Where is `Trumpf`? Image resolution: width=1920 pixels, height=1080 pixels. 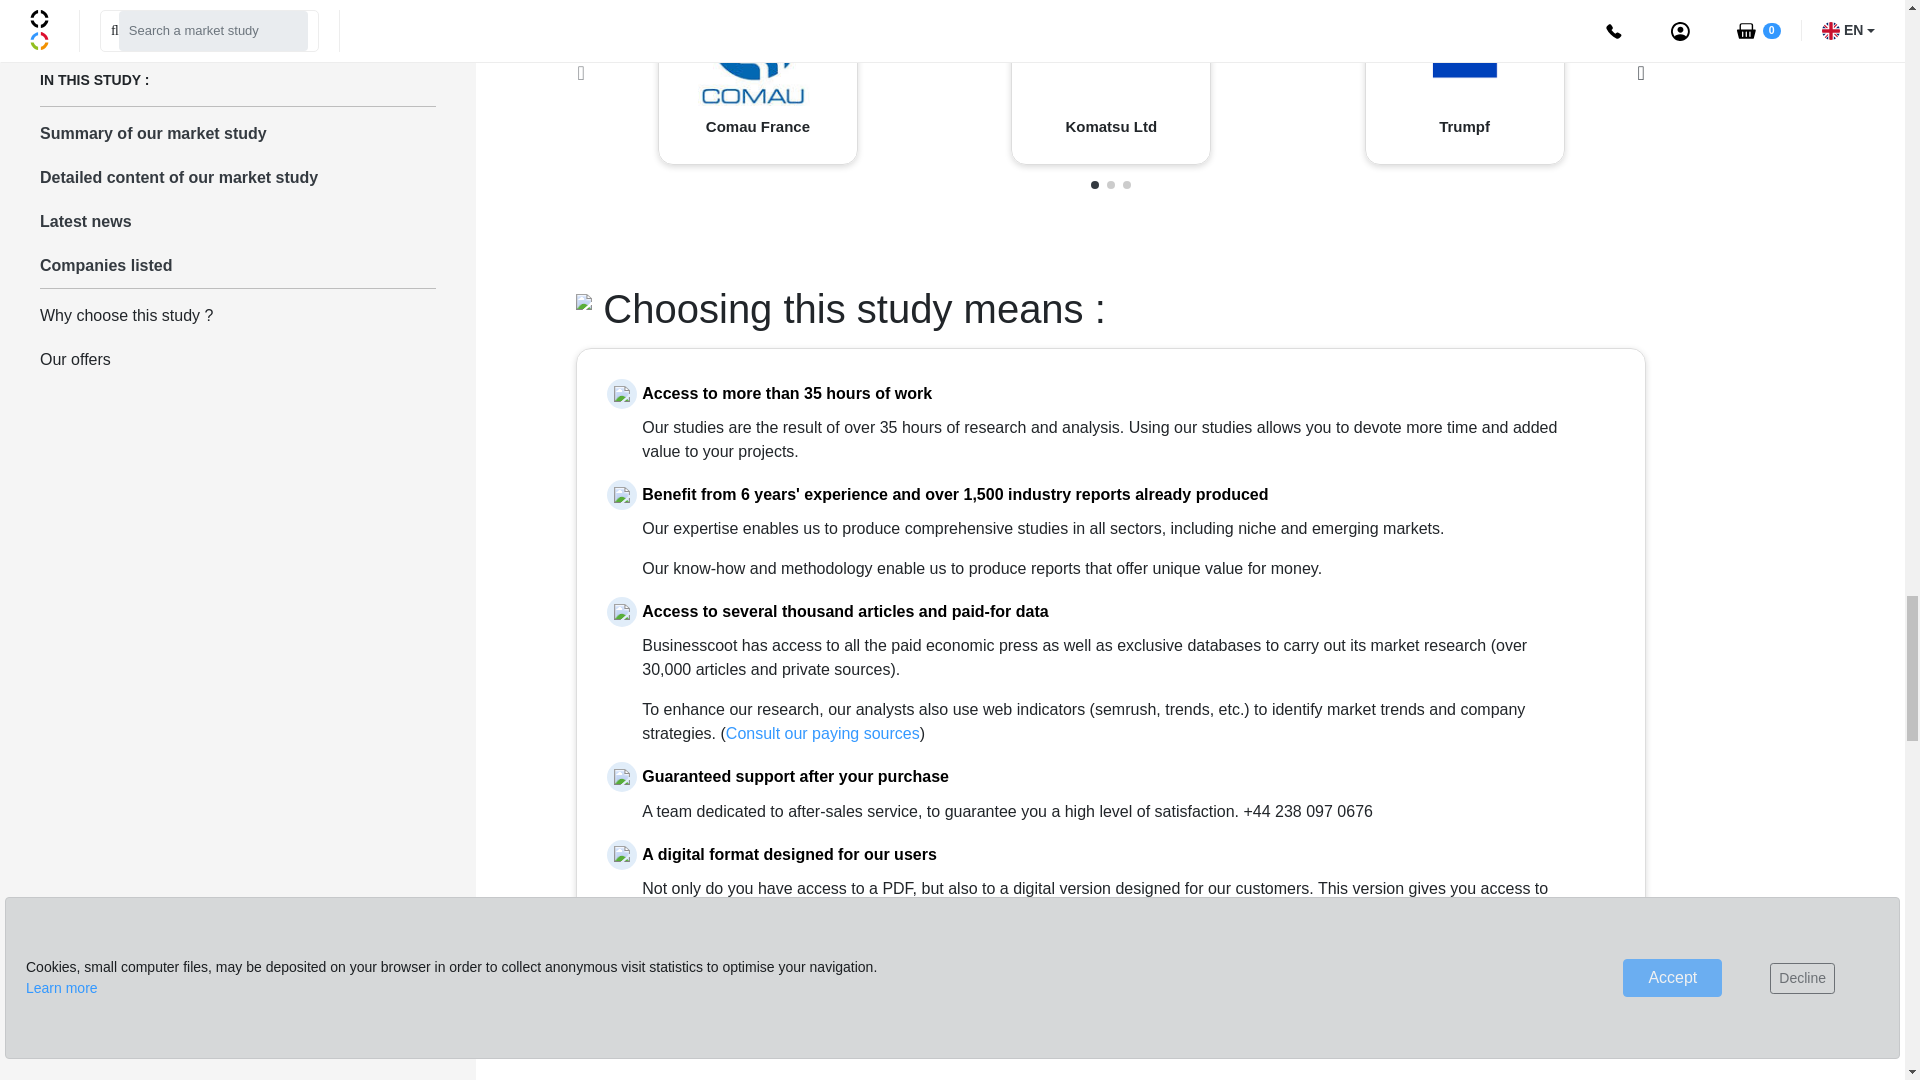
Trumpf is located at coordinates (1464, 46).